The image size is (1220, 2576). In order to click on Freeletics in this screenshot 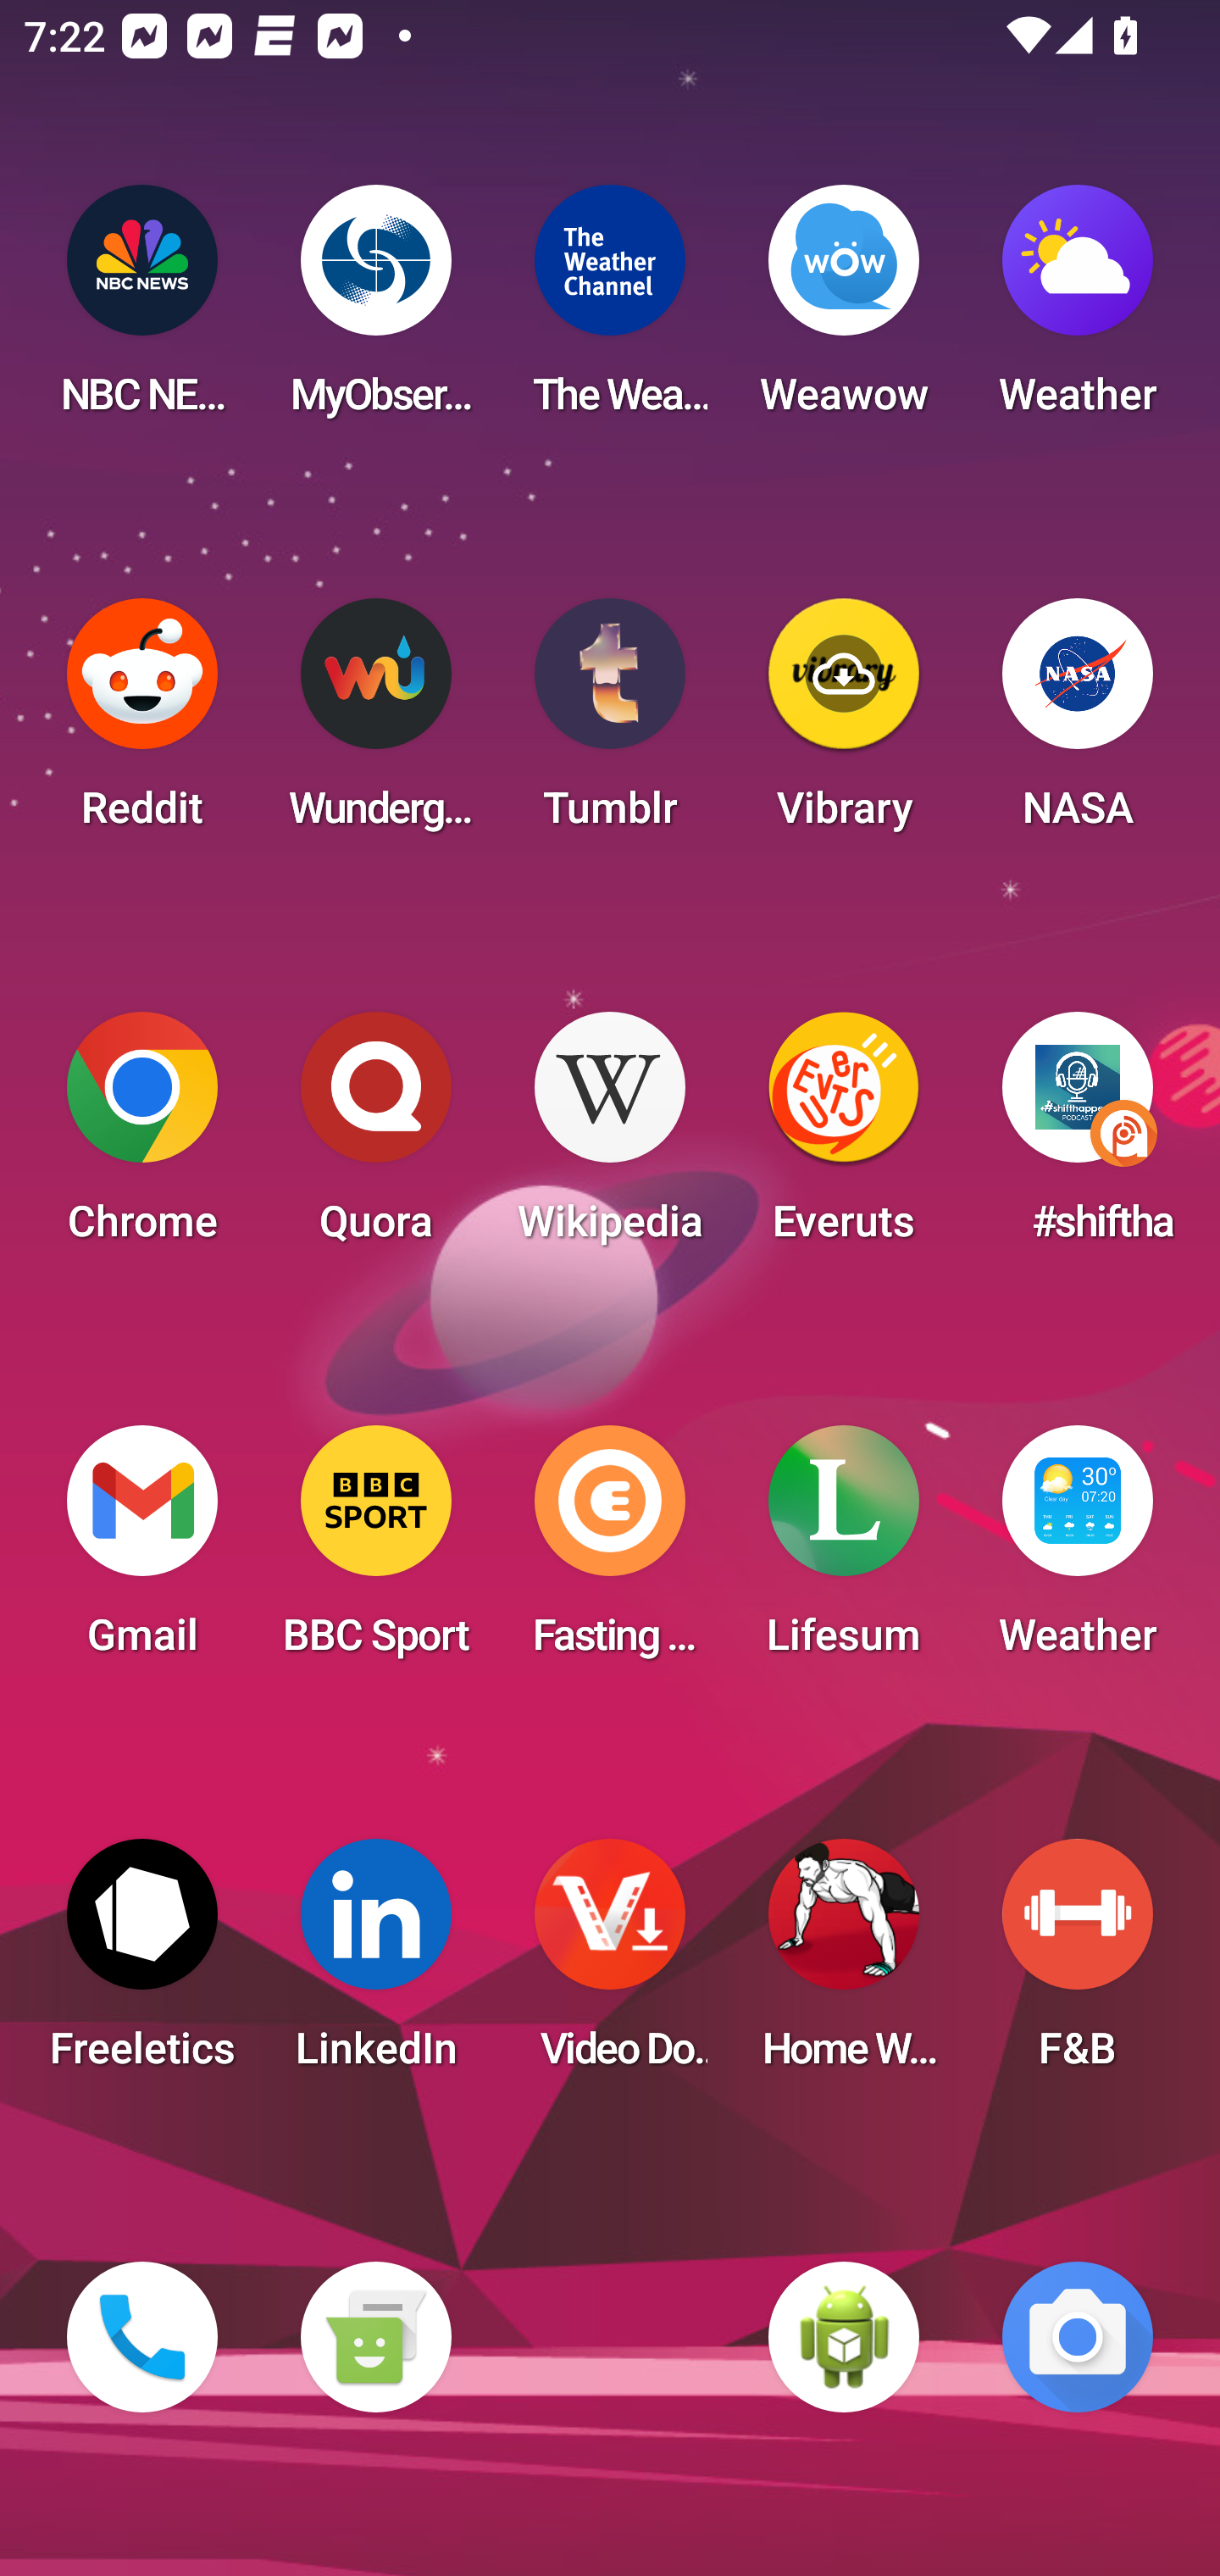, I will do `click(142, 1964)`.